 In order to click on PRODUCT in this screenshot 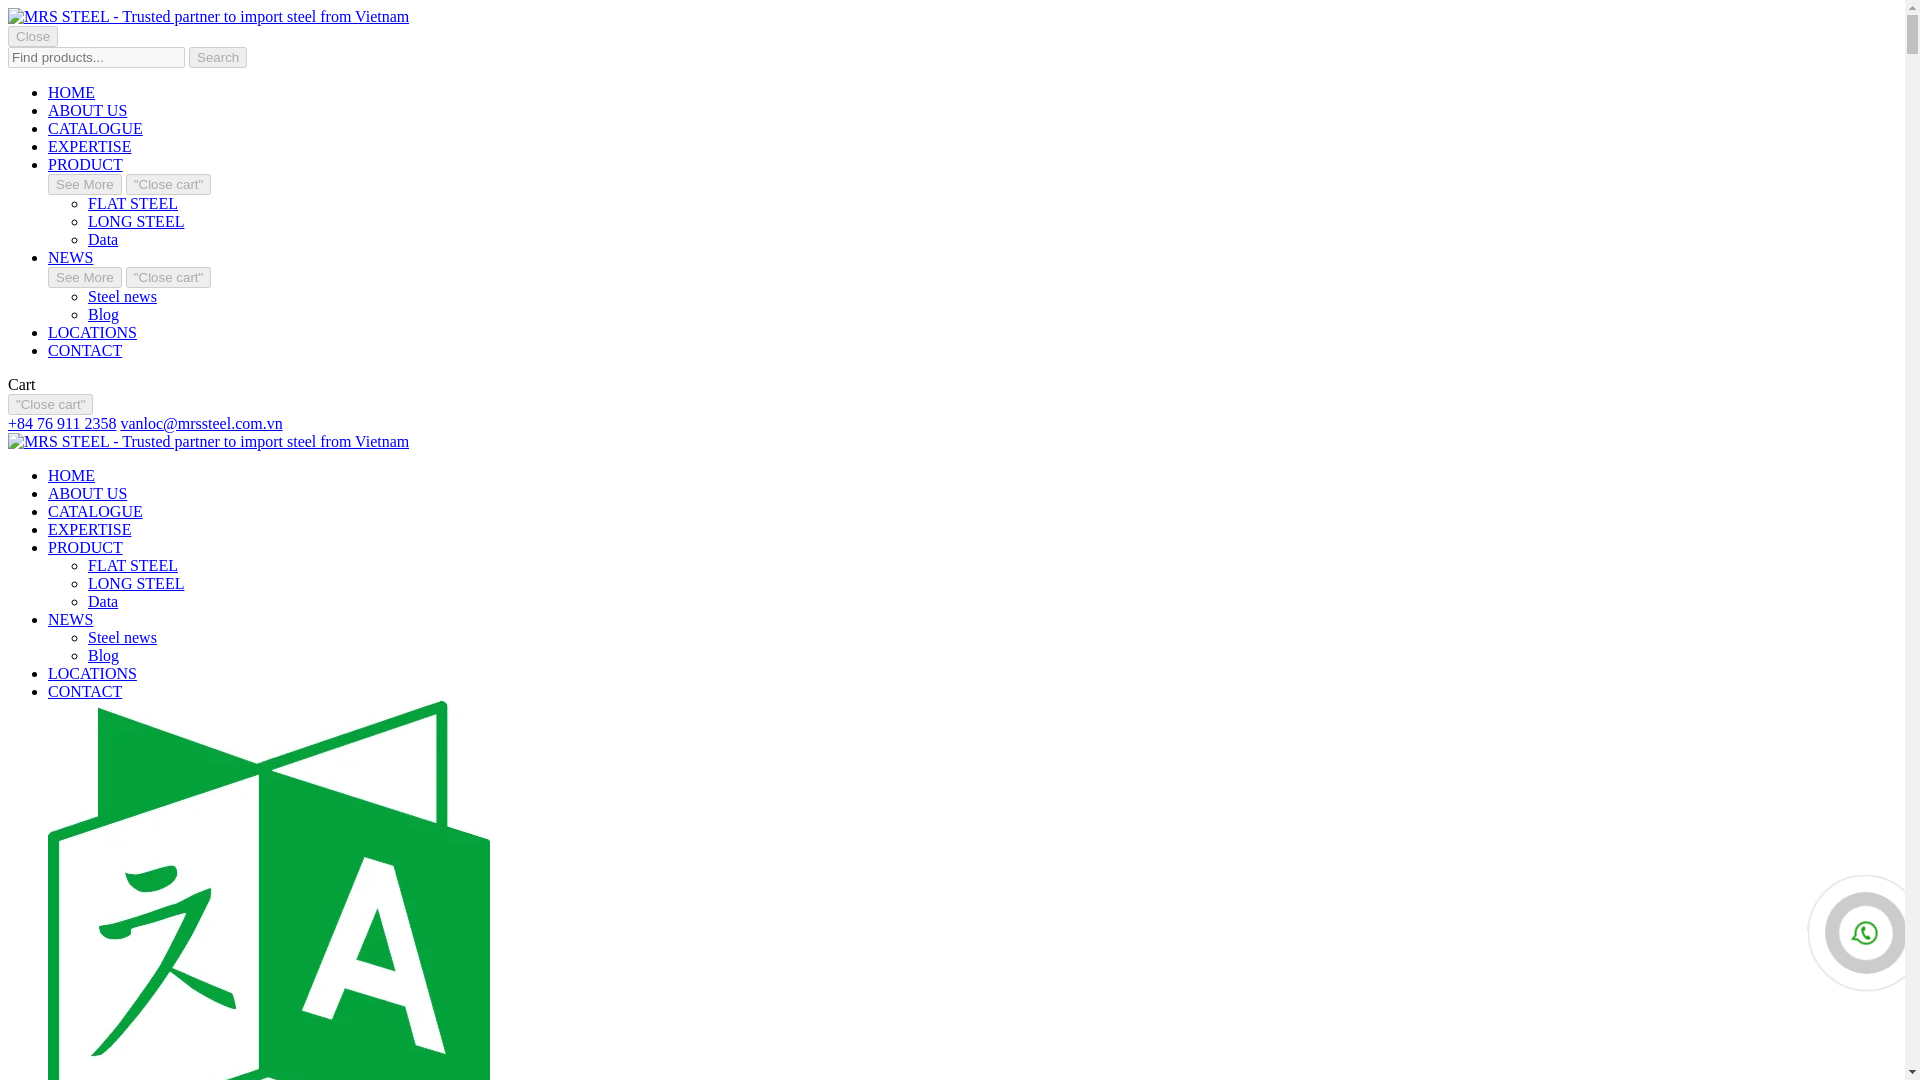, I will do `click(85, 164)`.